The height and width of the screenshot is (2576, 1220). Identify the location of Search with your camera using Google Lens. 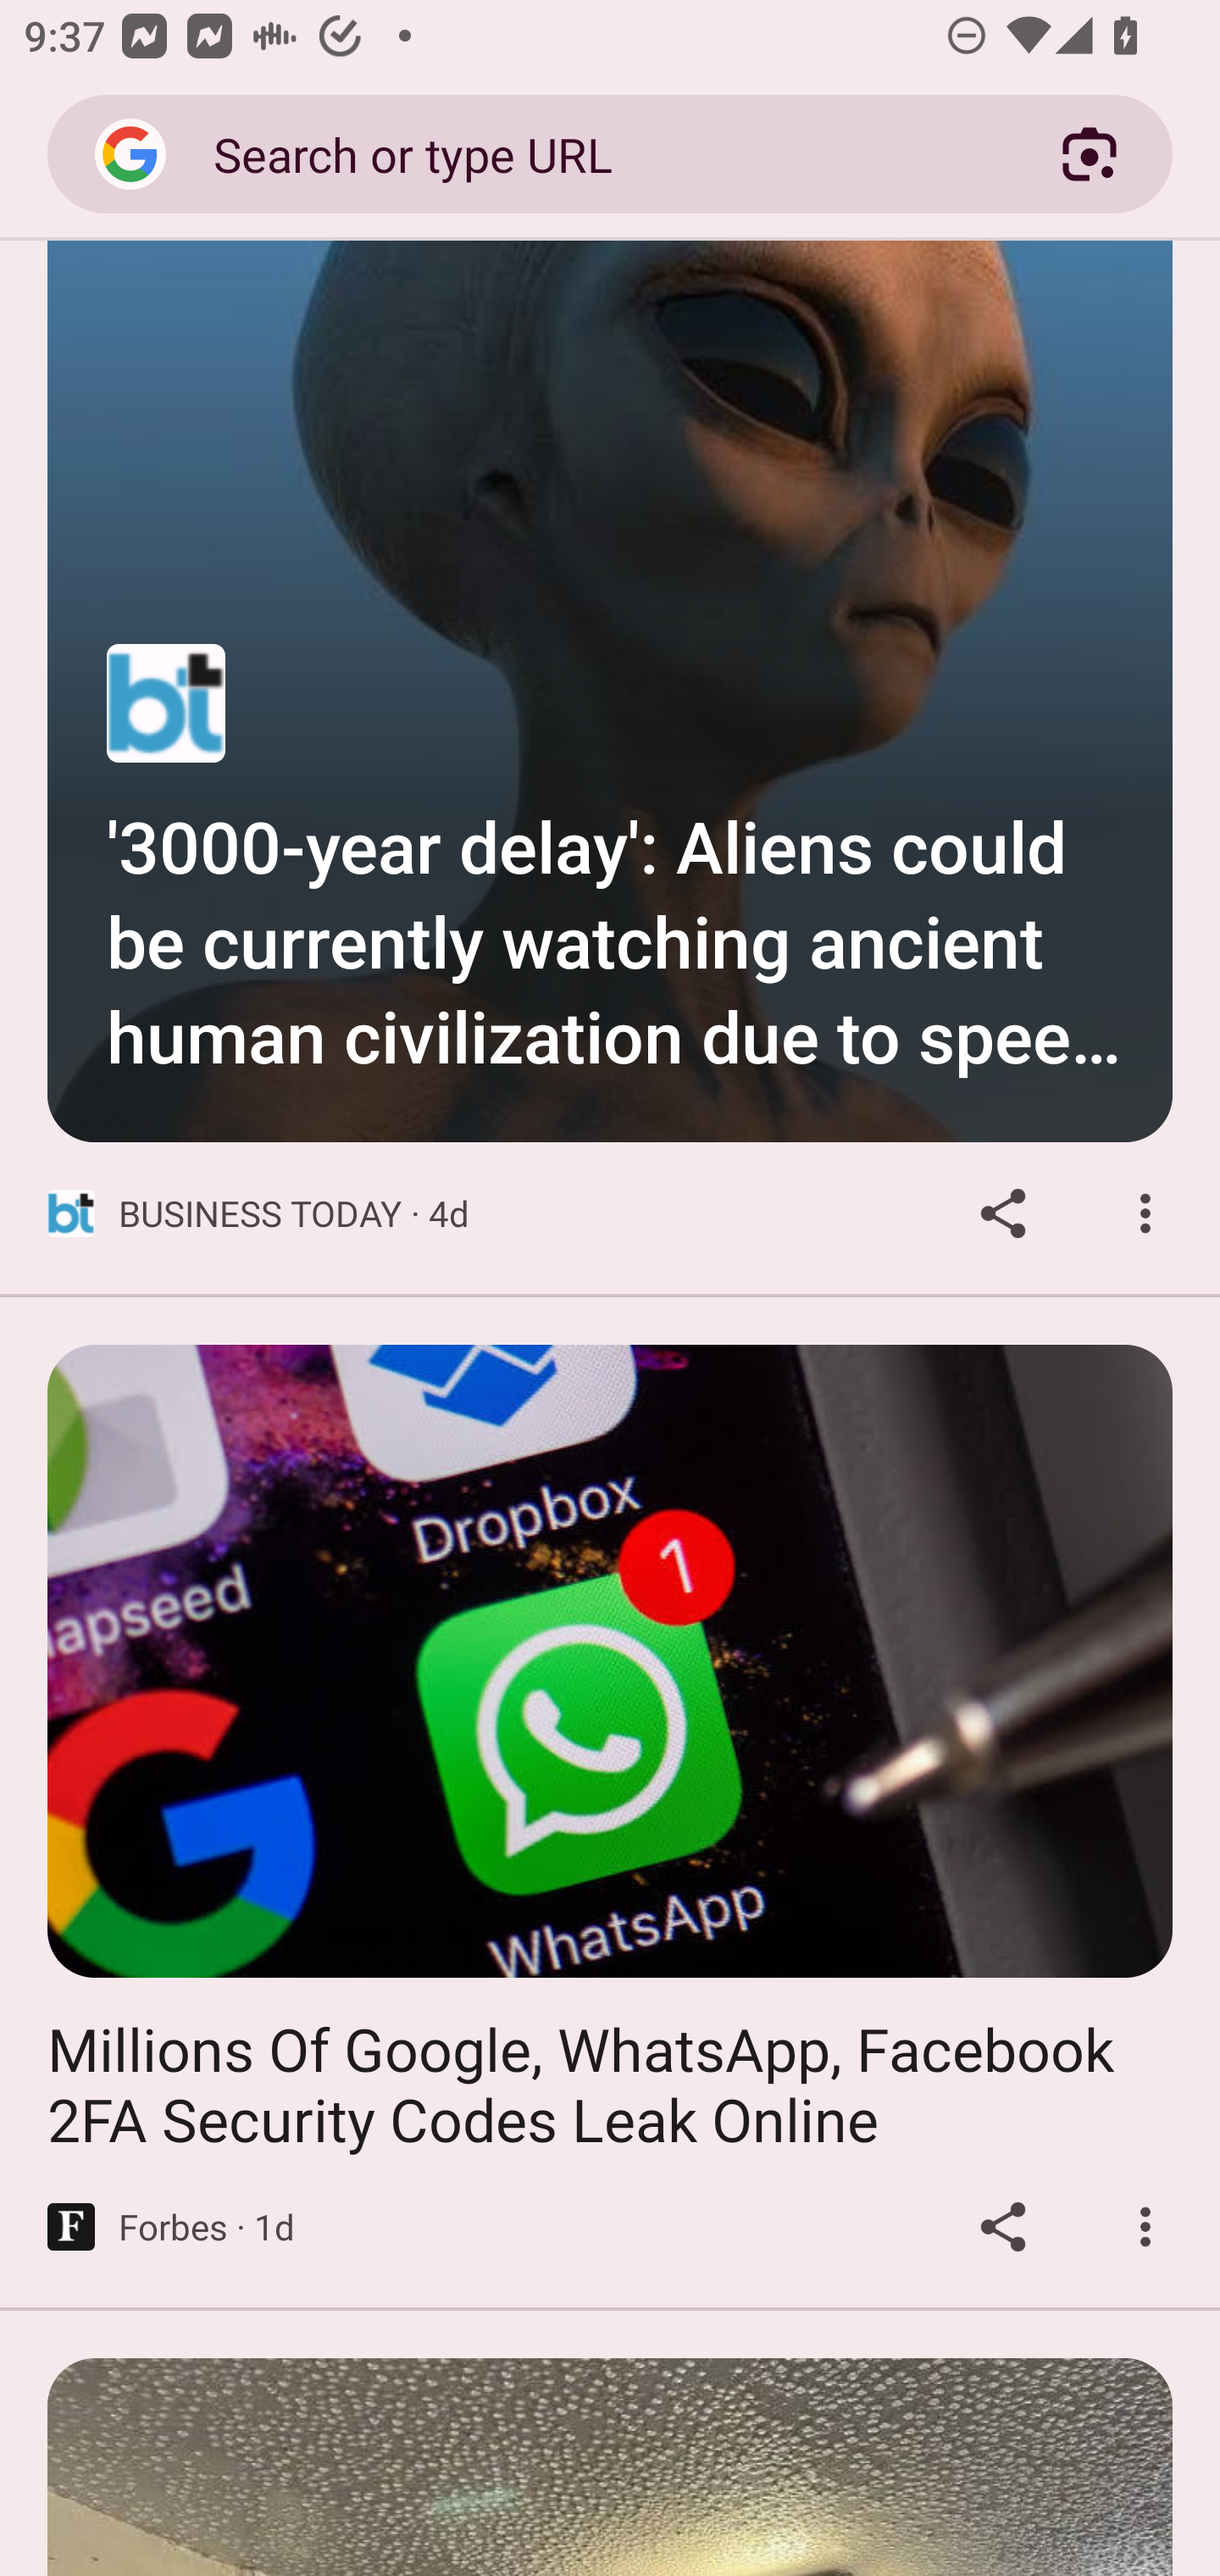
(1090, 154).